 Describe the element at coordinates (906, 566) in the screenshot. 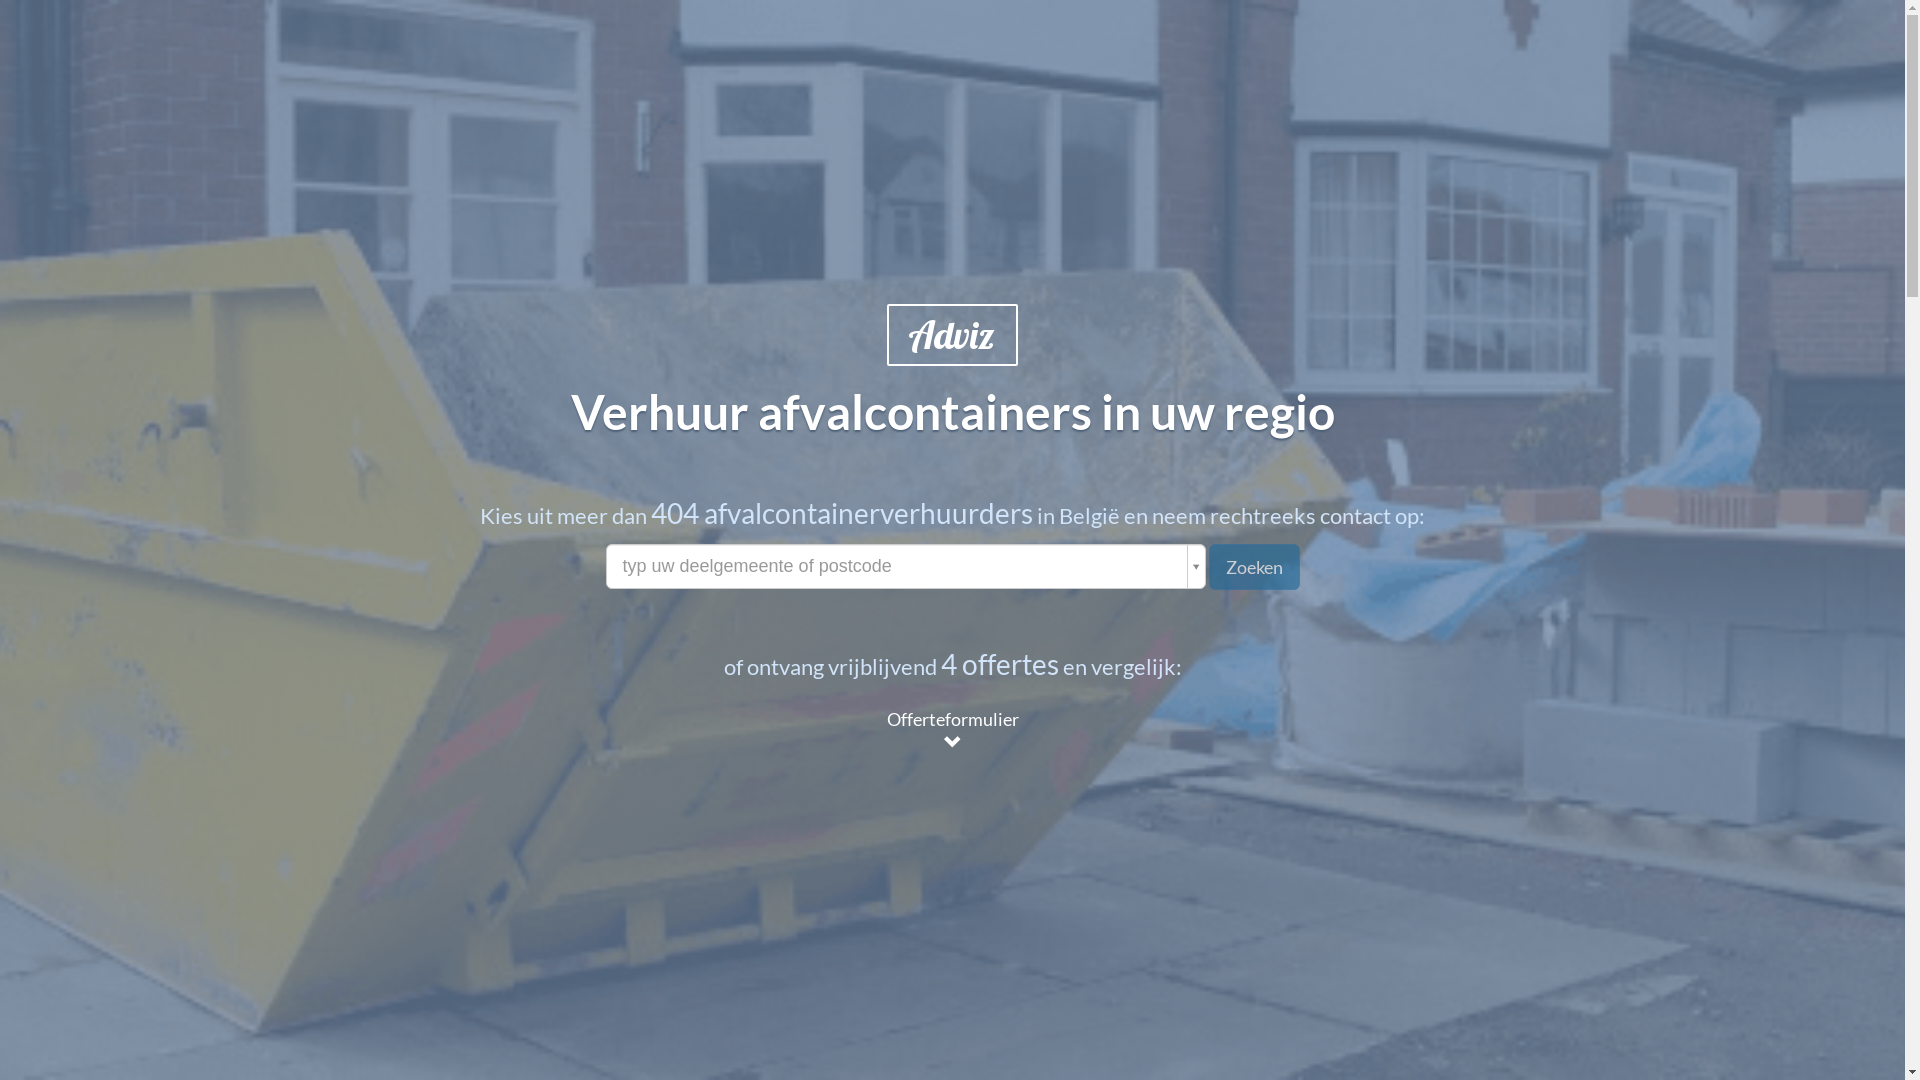

I see `typ uw deelgemeente of postcode` at that location.